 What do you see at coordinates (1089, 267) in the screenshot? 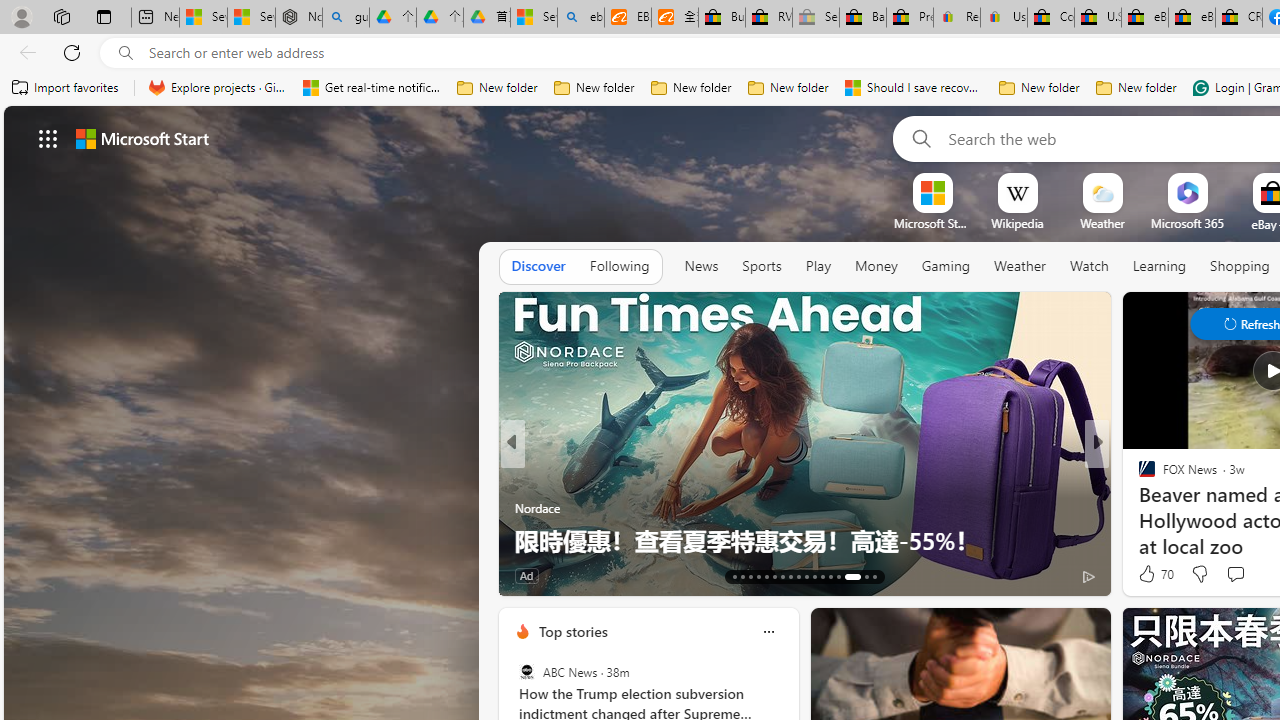
I see `Watch` at bounding box center [1089, 267].